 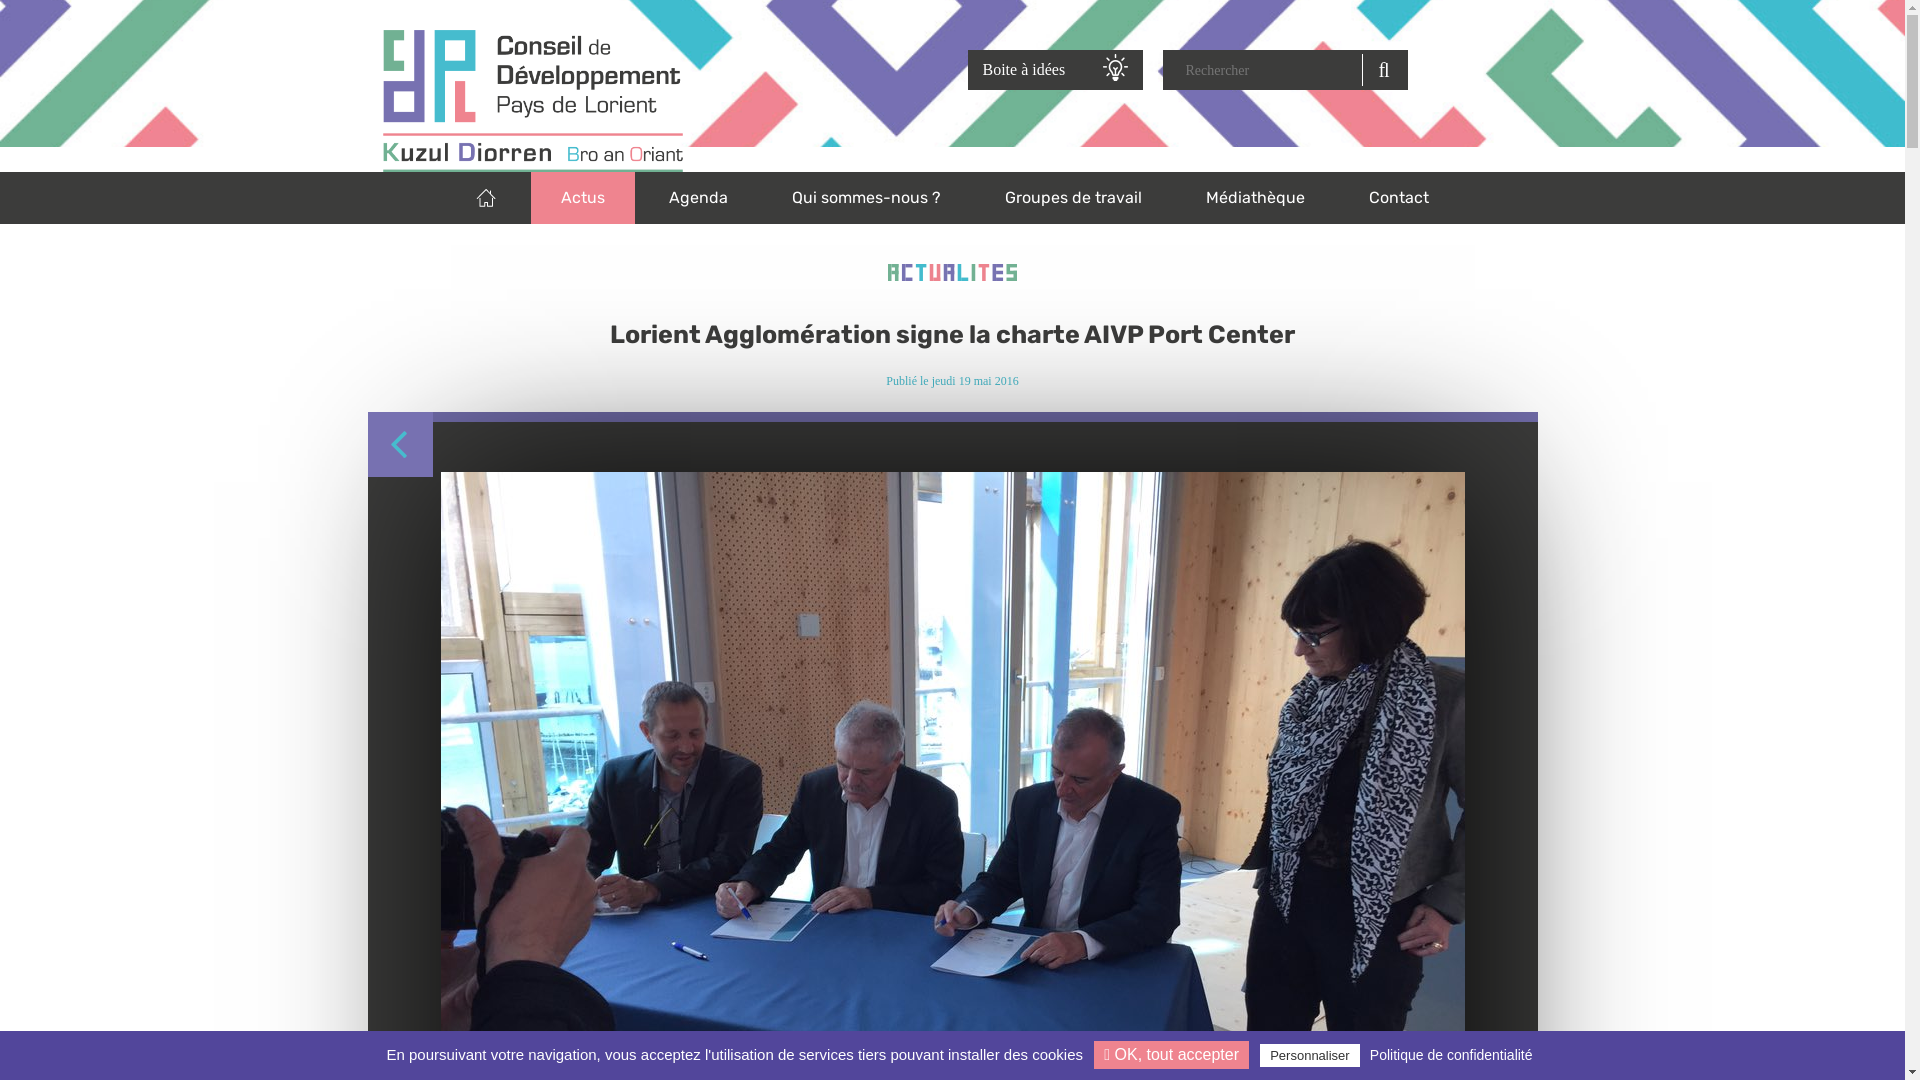 What do you see at coordinates (1074, 198) in the screenshot?
I see `Groupes de travail` at bounding box center [1074, 198].